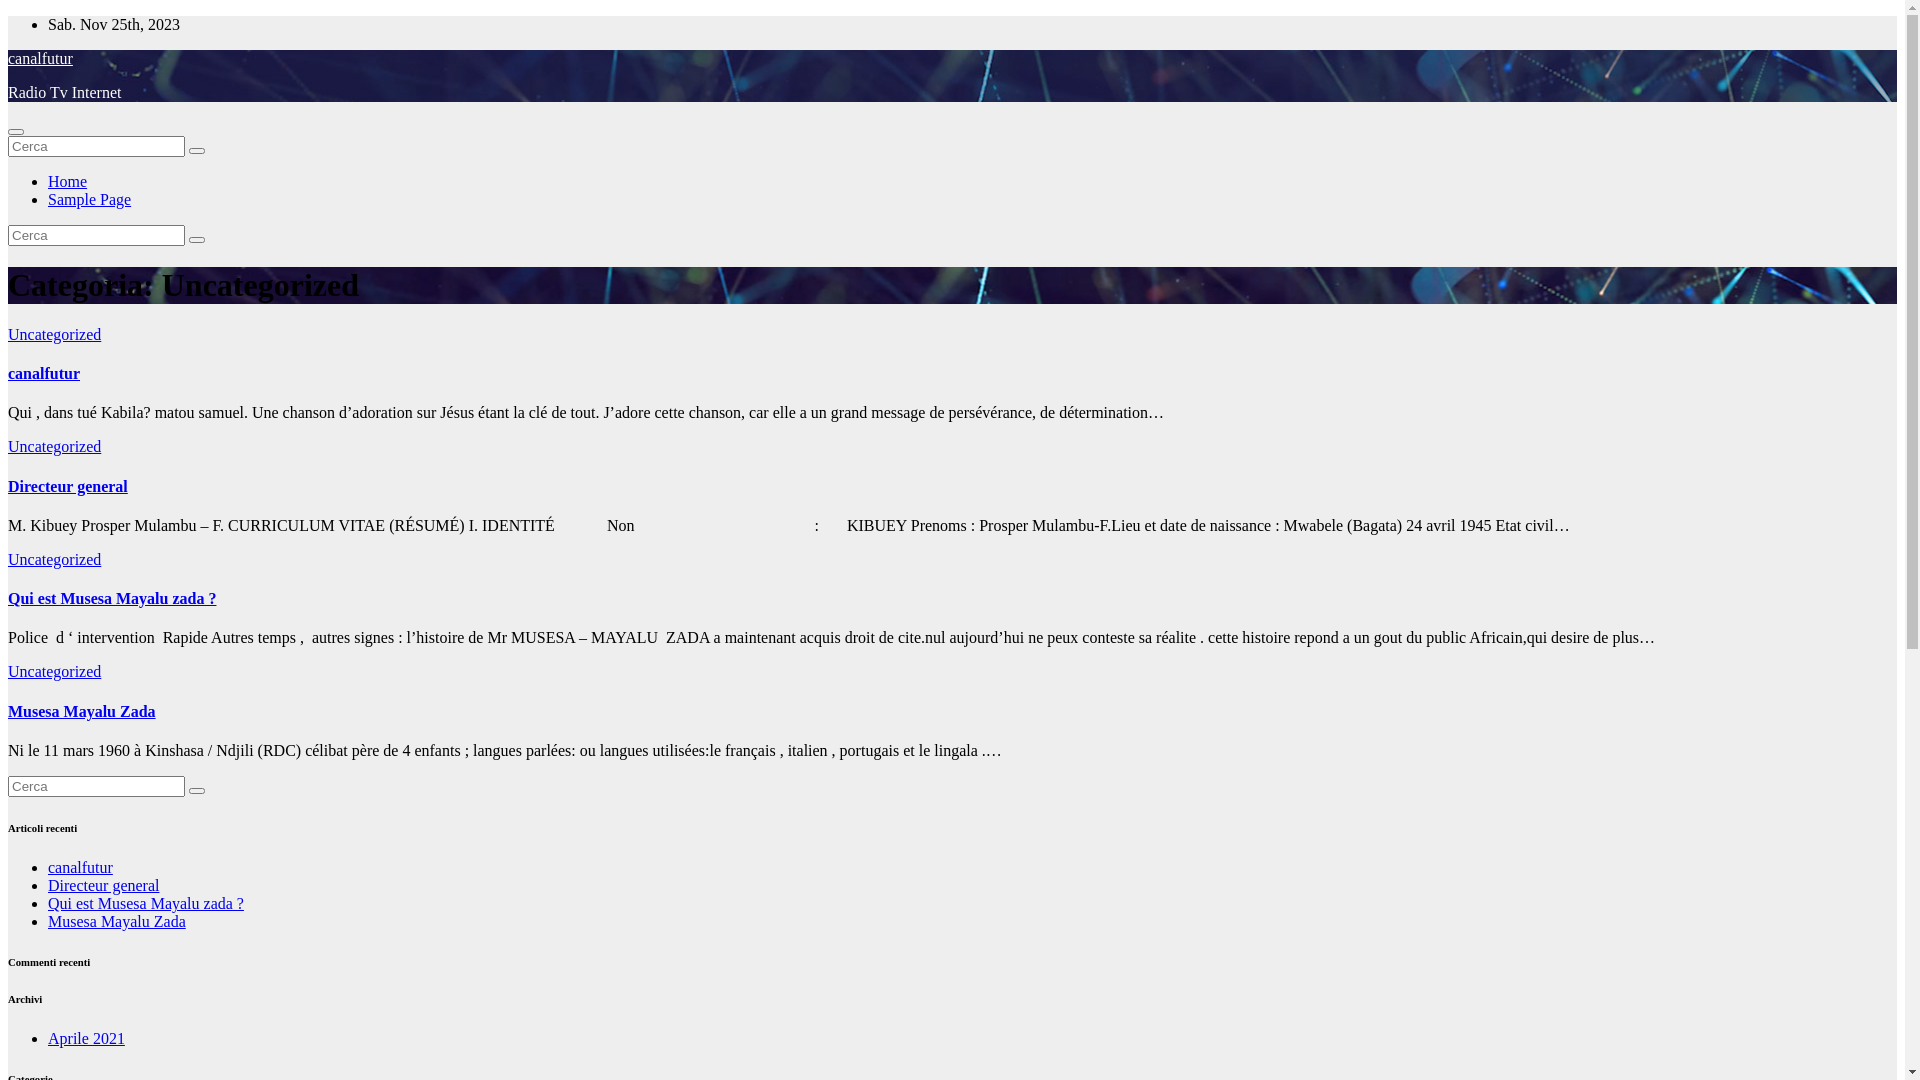 The image size is (1920, 1080). I want to click on Directeur general, so click(68, 486).